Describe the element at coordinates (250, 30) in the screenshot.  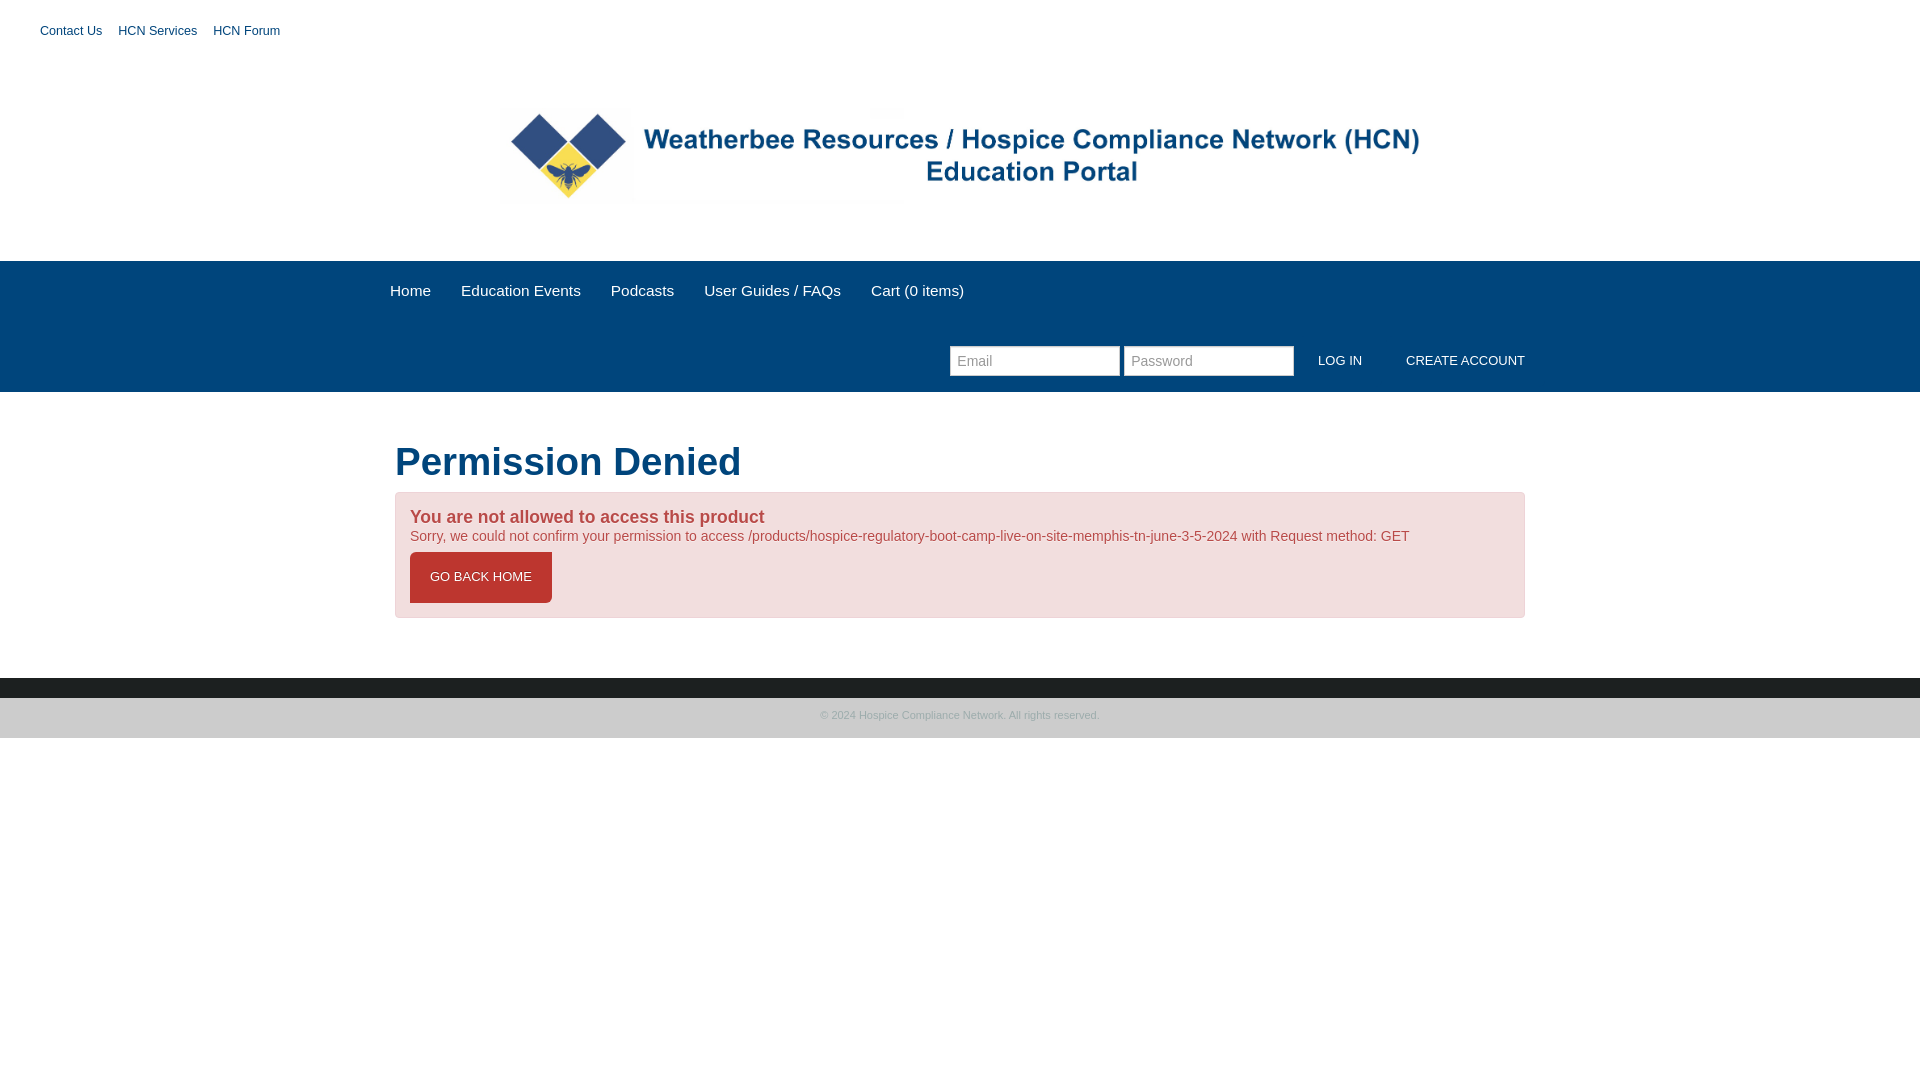
I see `HCN Forum` at that location.